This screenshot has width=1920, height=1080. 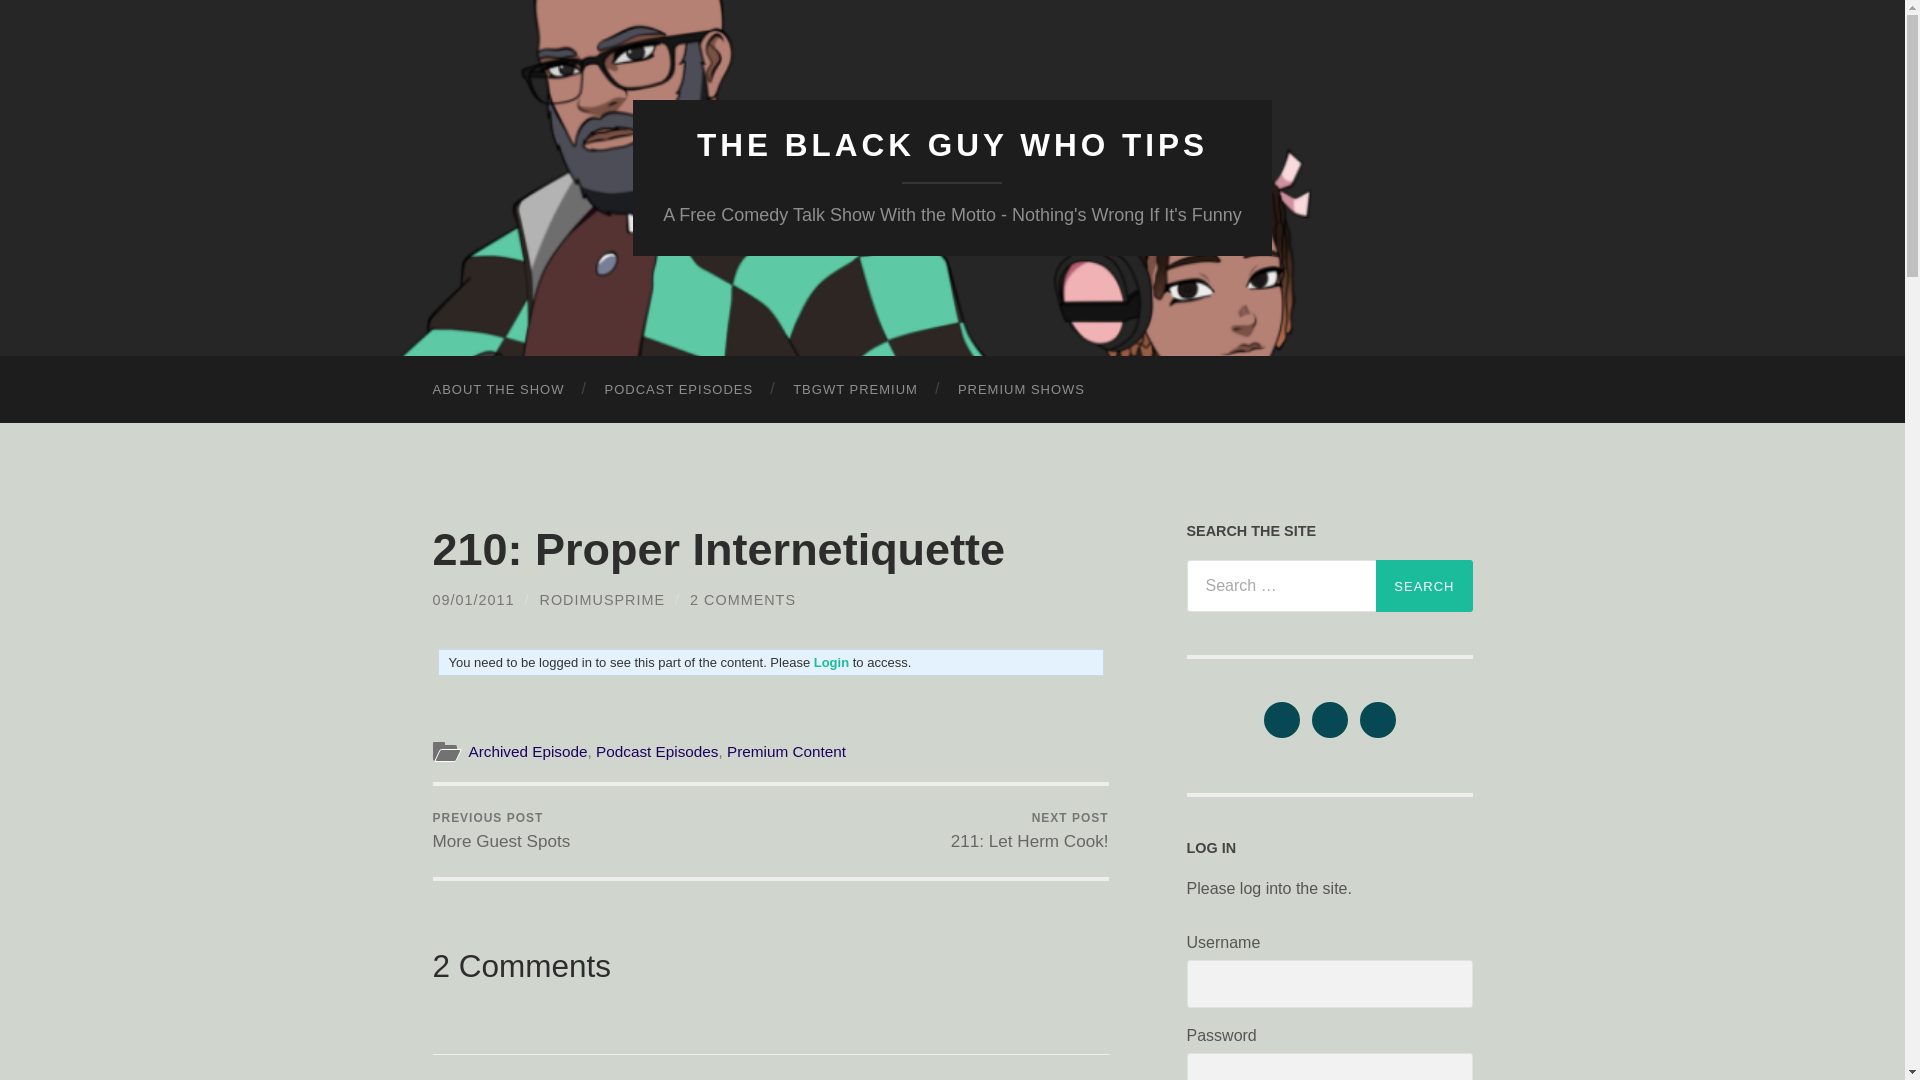 I want to click on Search, so click(x=1424, y=586).